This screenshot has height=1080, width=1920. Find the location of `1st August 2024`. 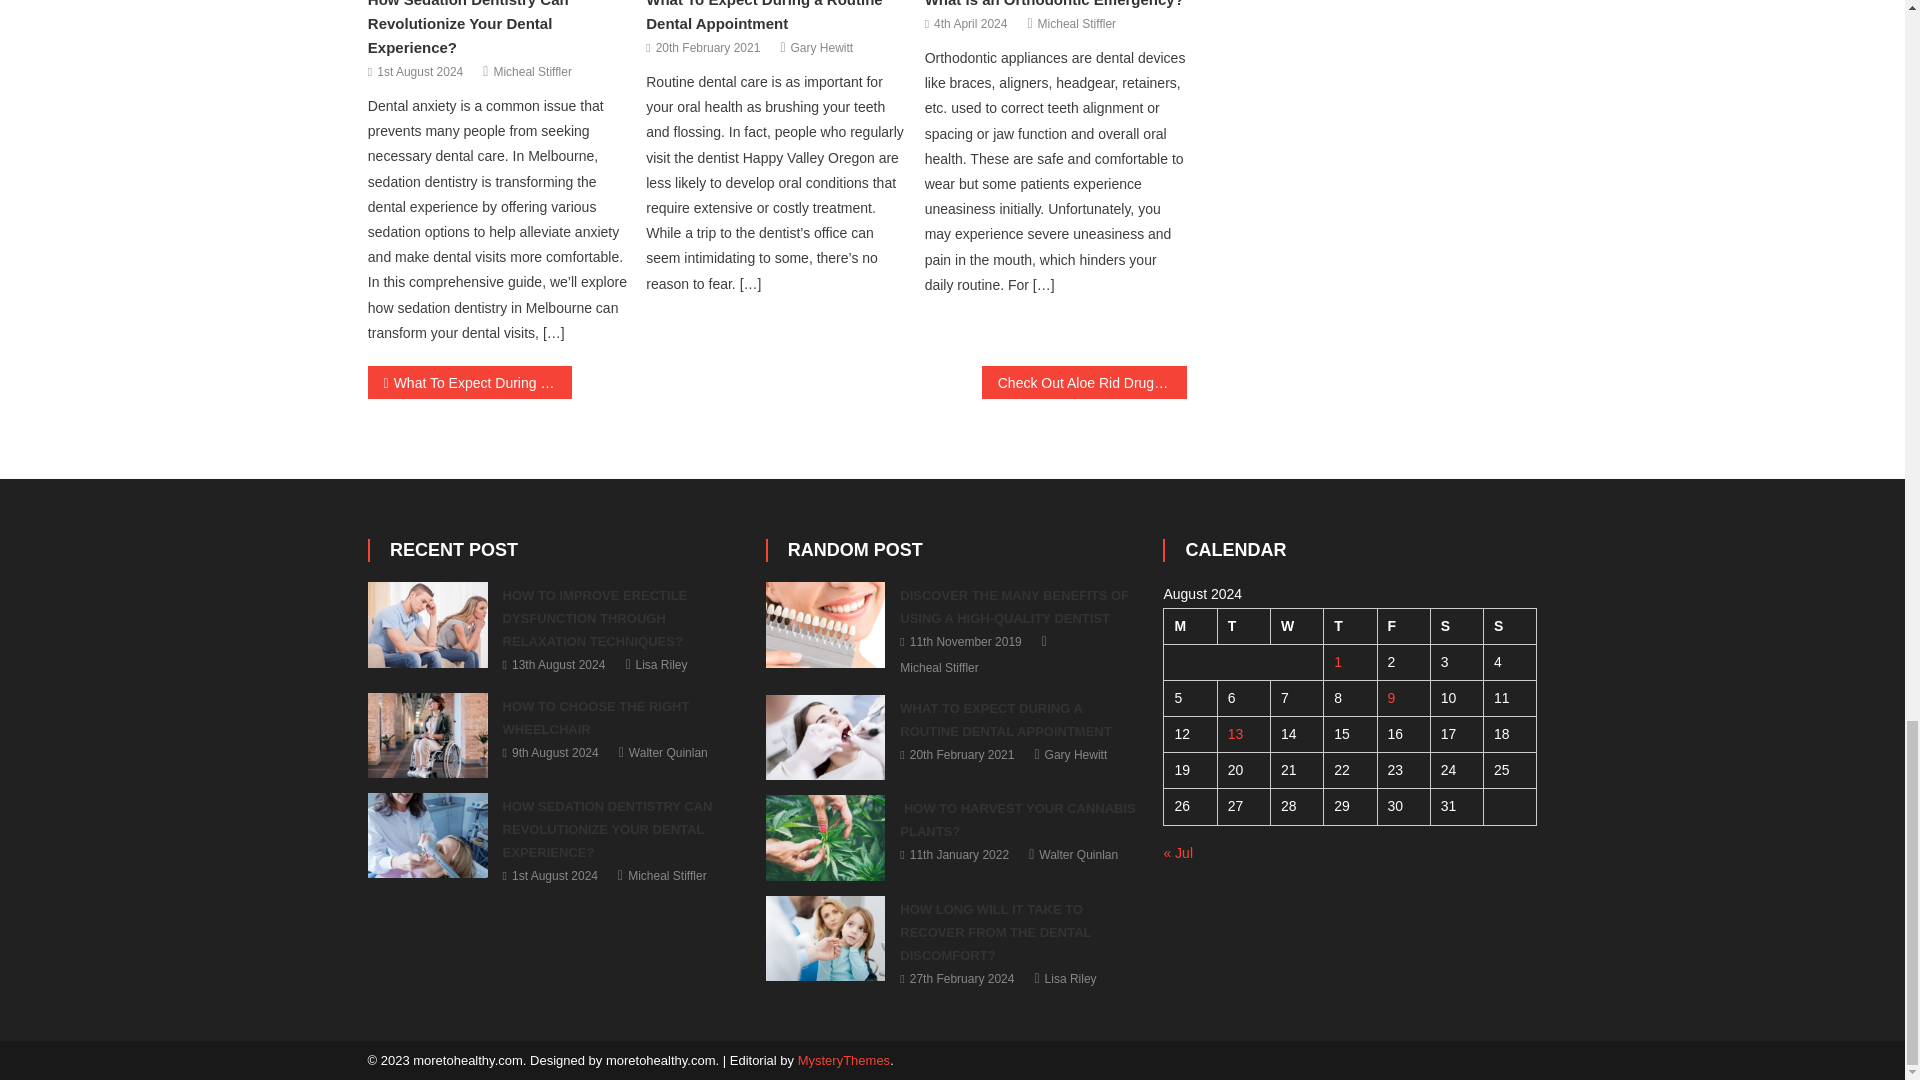

1st August 2024 is located at coordinates (419, 72).